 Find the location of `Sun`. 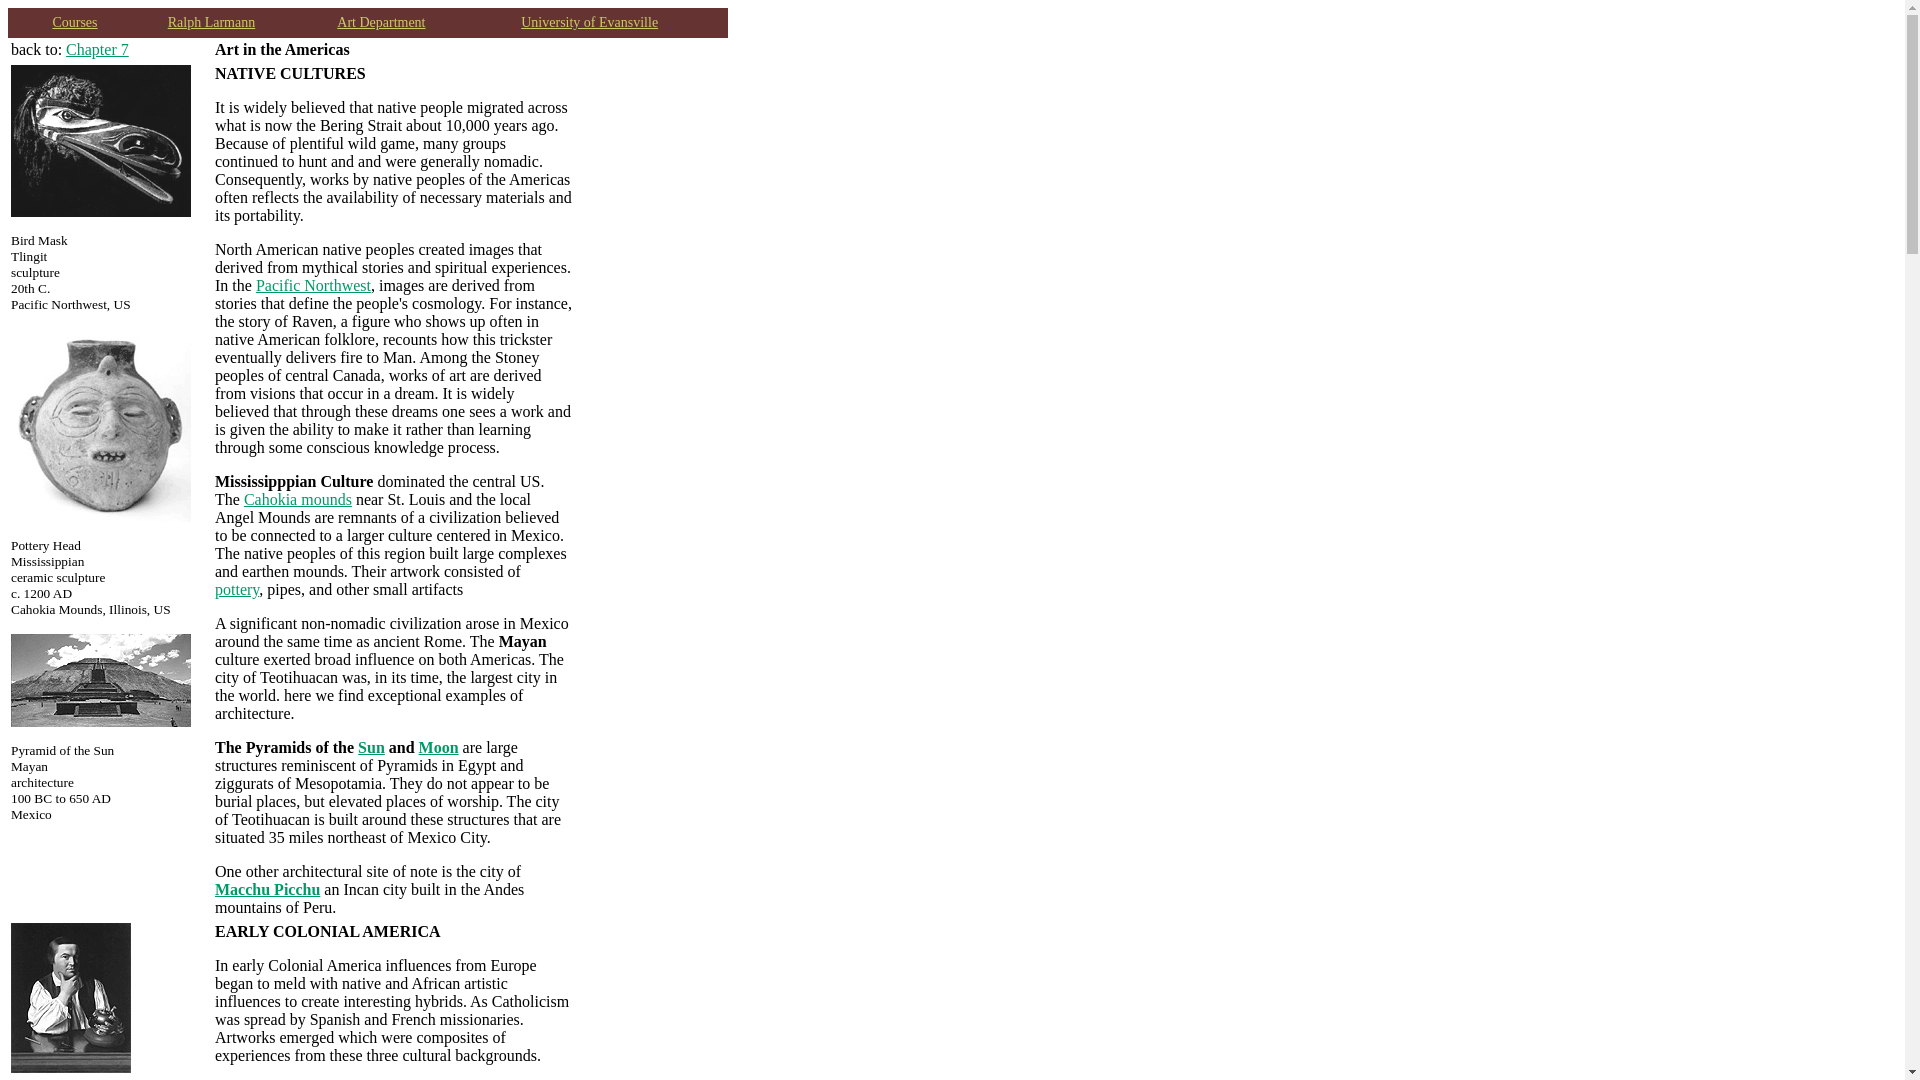

Sun is located at coordinates (371, 747).